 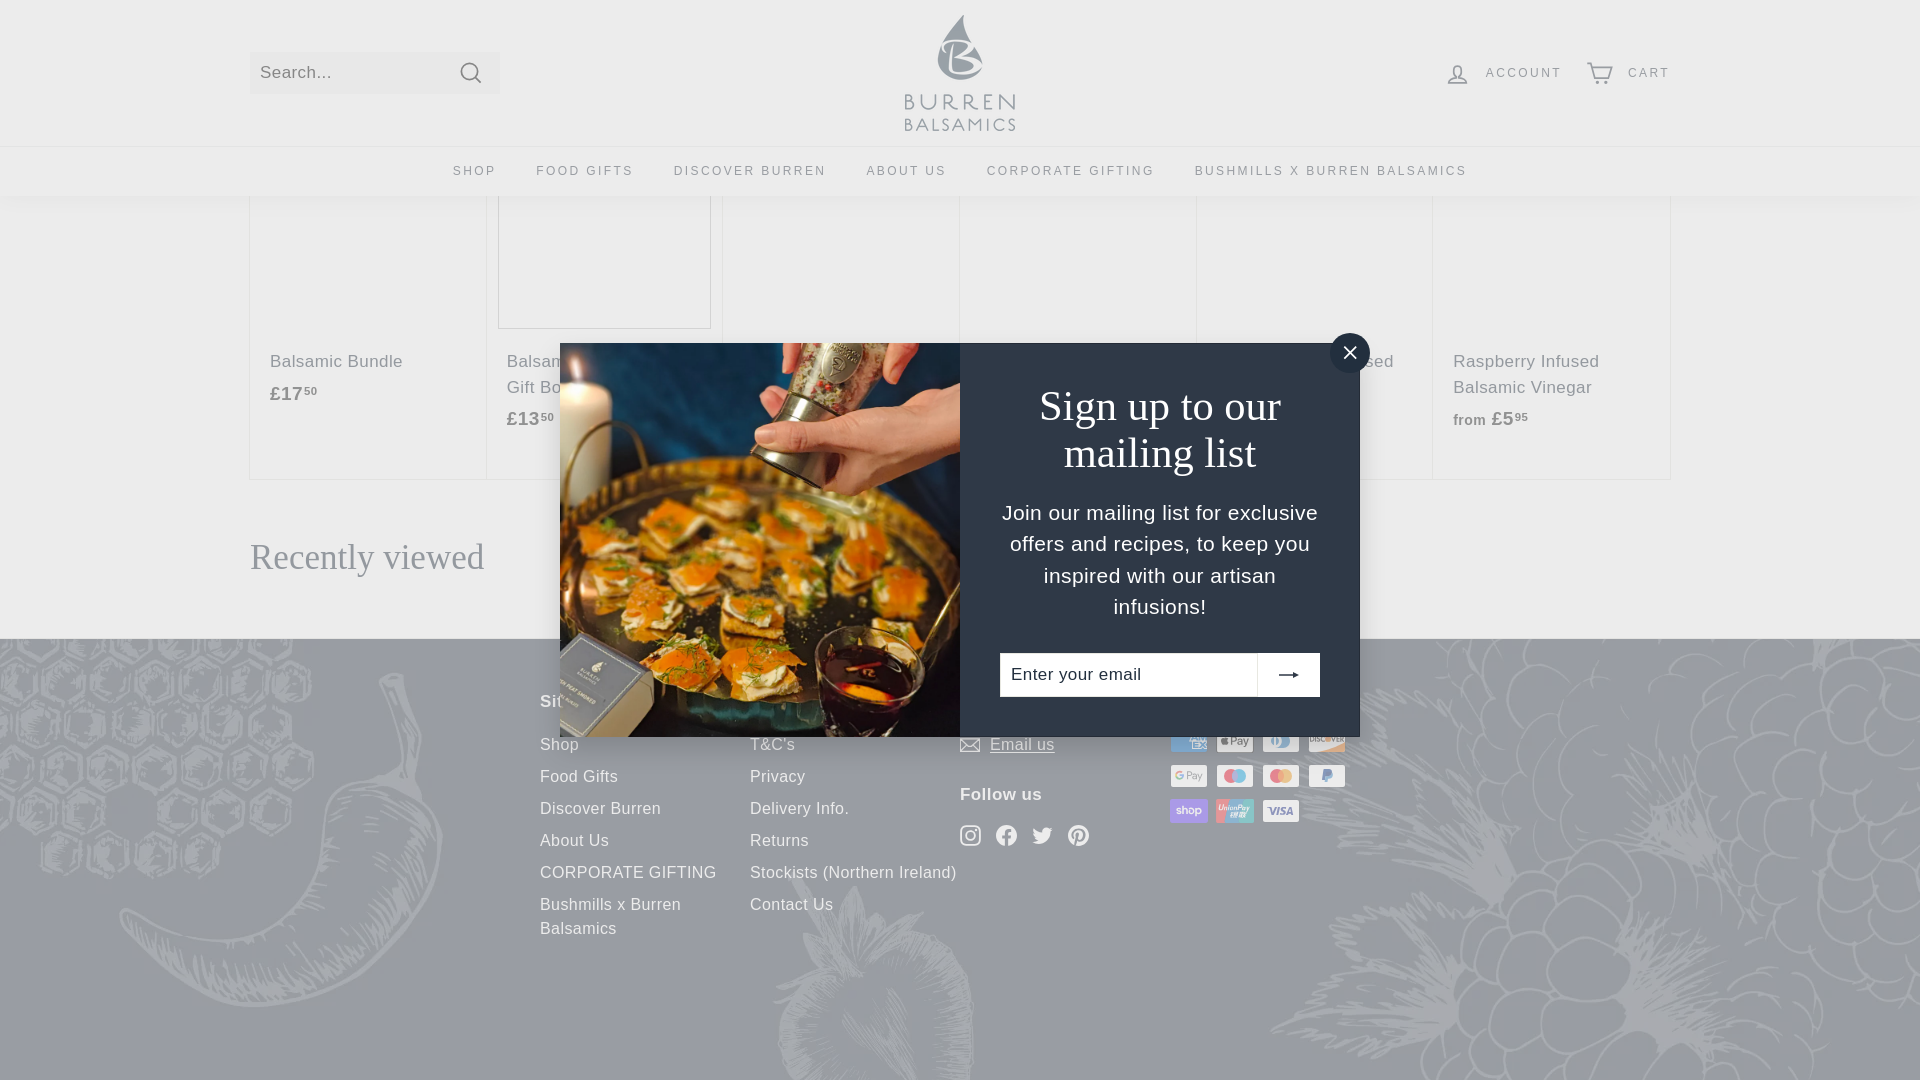 What do you see at coordinates (1234, 740) in the screenshot?
I see `Apple Pay` at bounding box center [1234, 740].